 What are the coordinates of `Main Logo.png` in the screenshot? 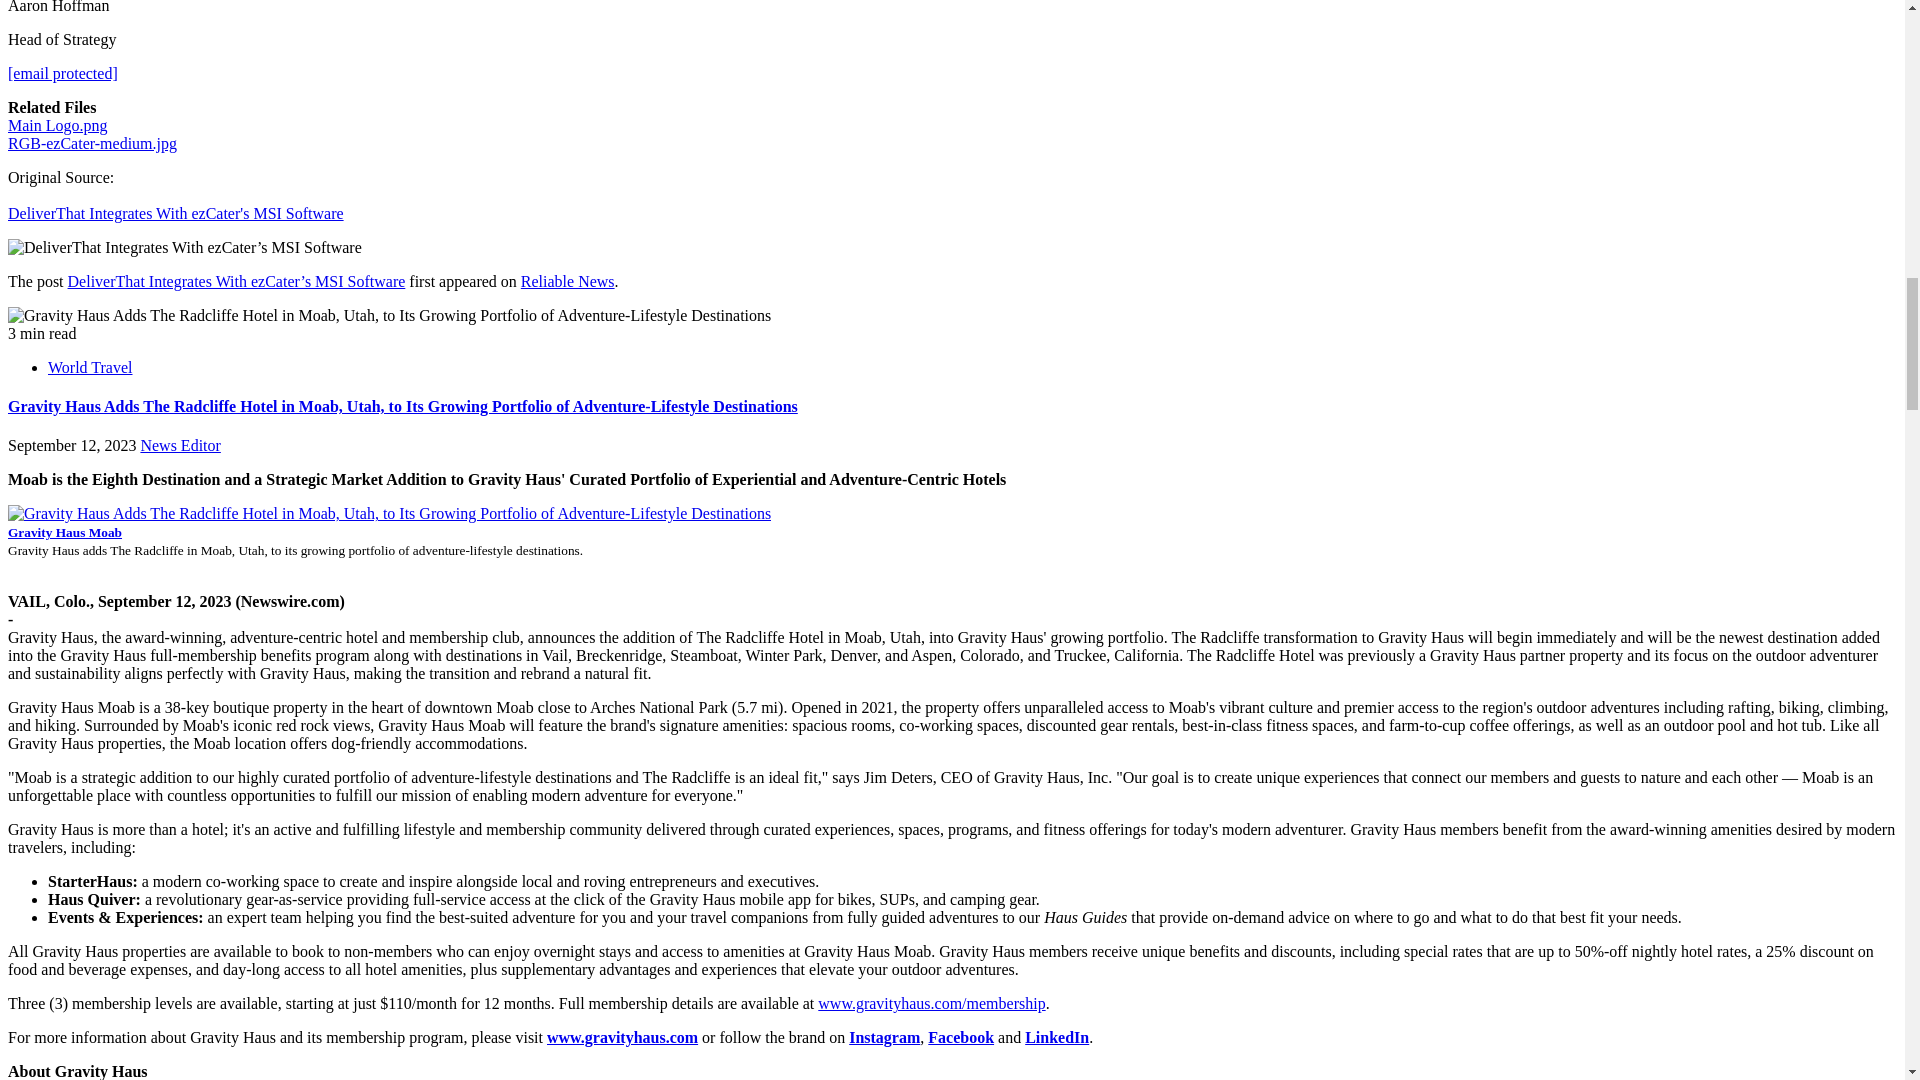 It's located at (57, 124).